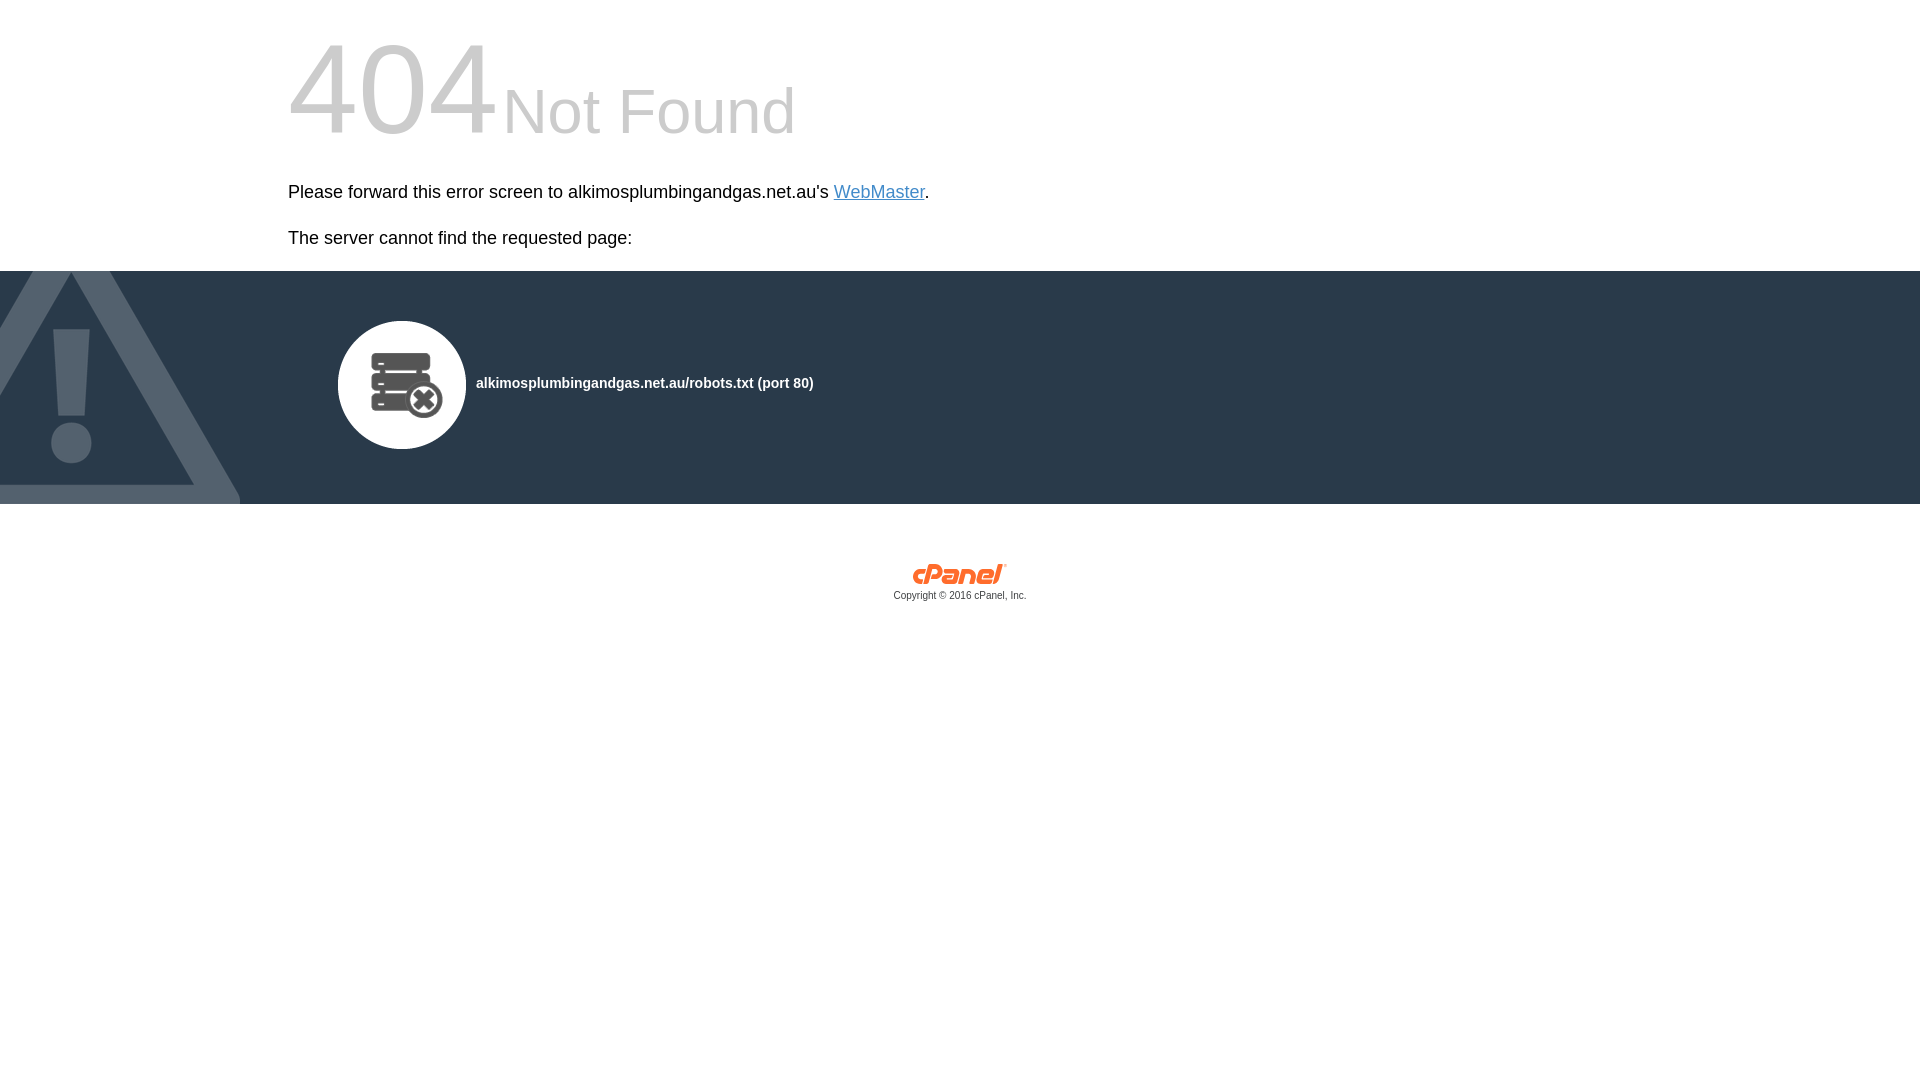 The image size is (1920, 1080). I want to click on WebMaster, so click(880, 192).